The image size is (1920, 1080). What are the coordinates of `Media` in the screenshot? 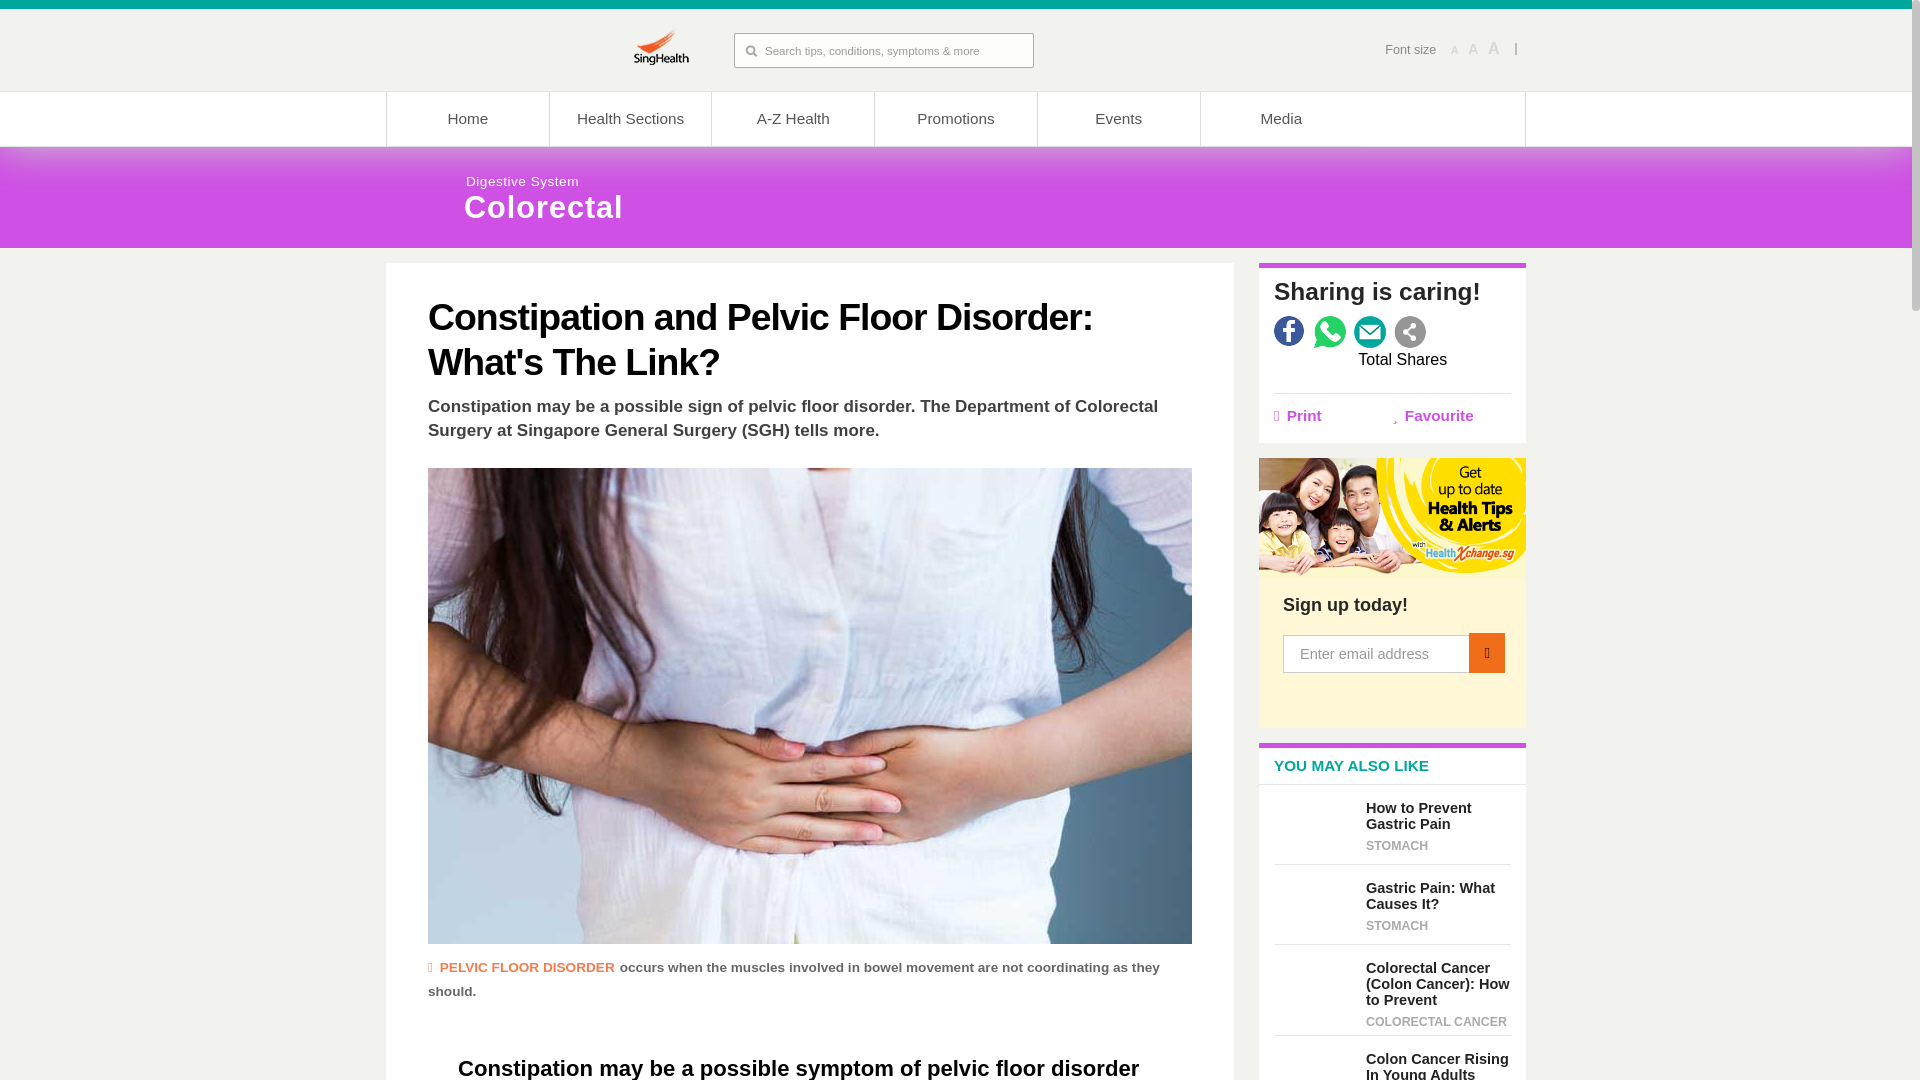 It's located at (1282, 118).